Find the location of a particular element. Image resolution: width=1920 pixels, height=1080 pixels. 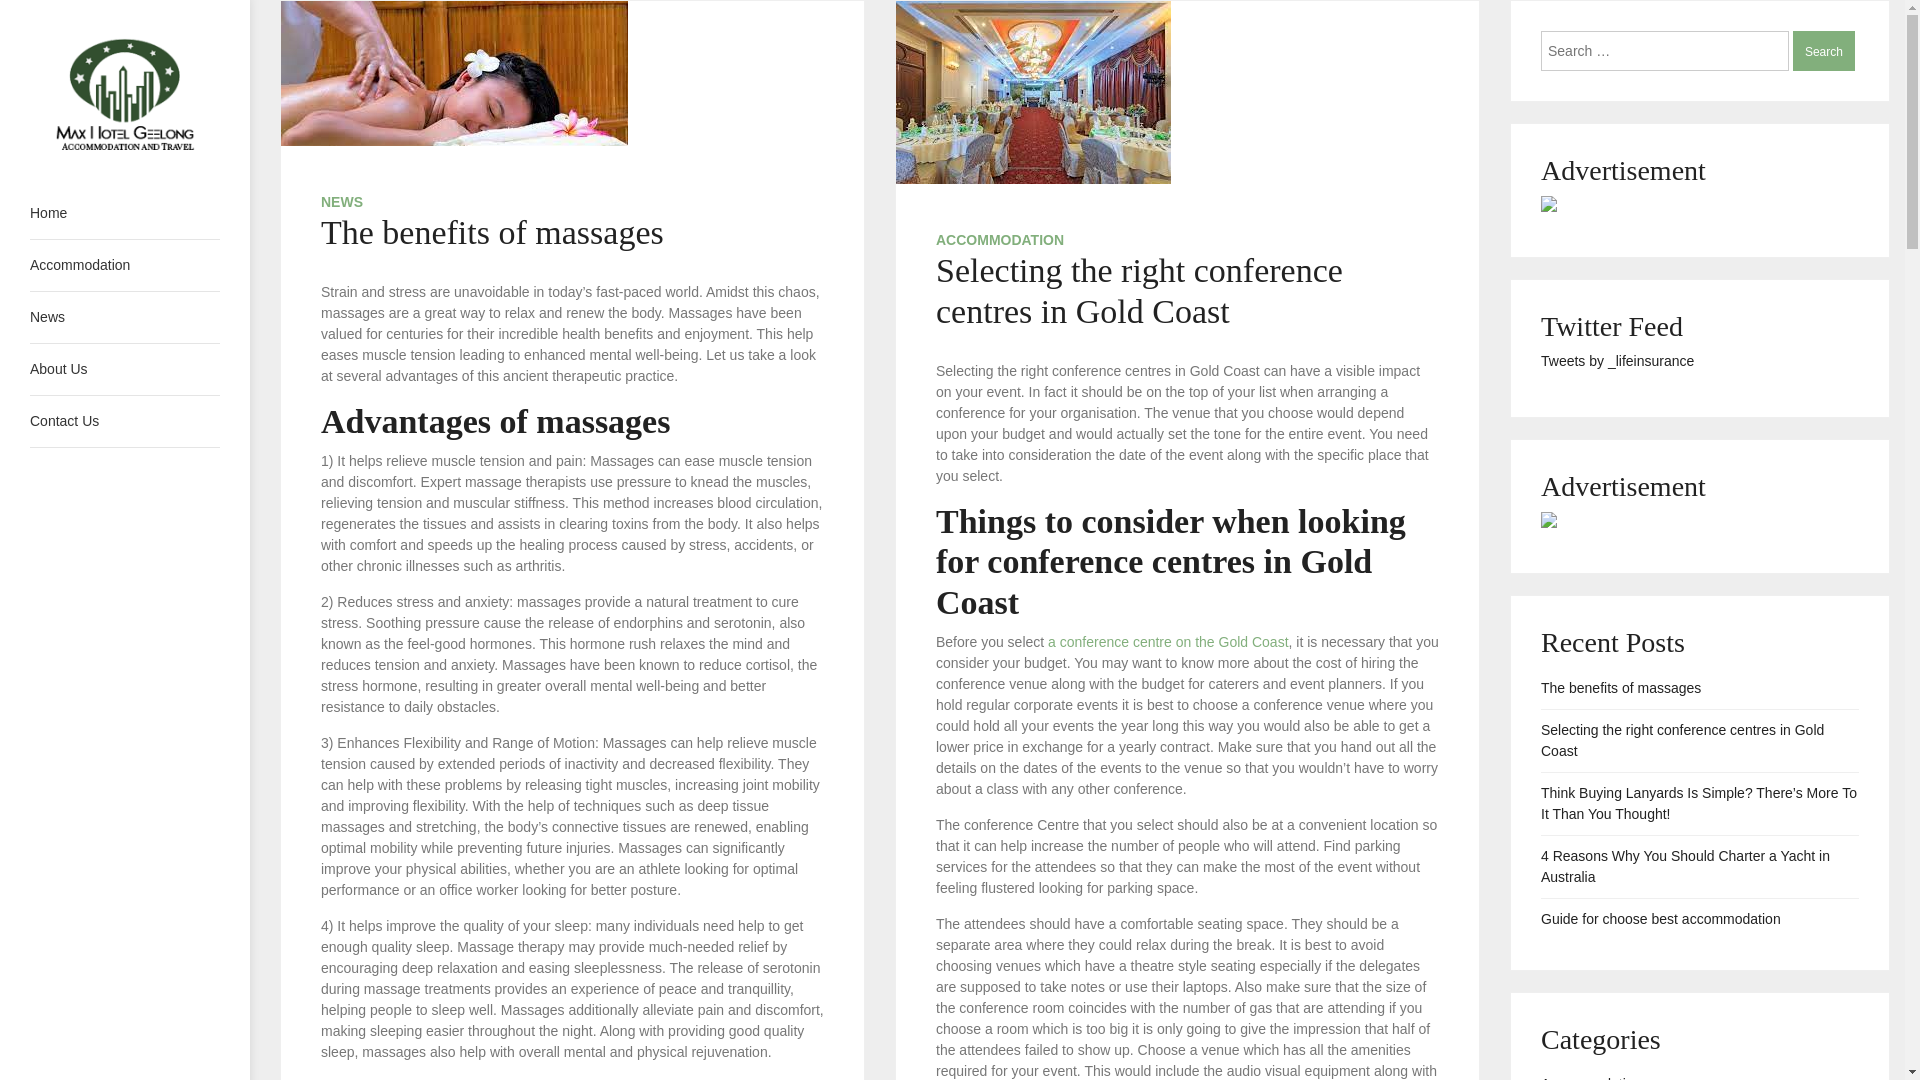

Tweets by _lifeinsurance is located at coordinates (1618, 361).